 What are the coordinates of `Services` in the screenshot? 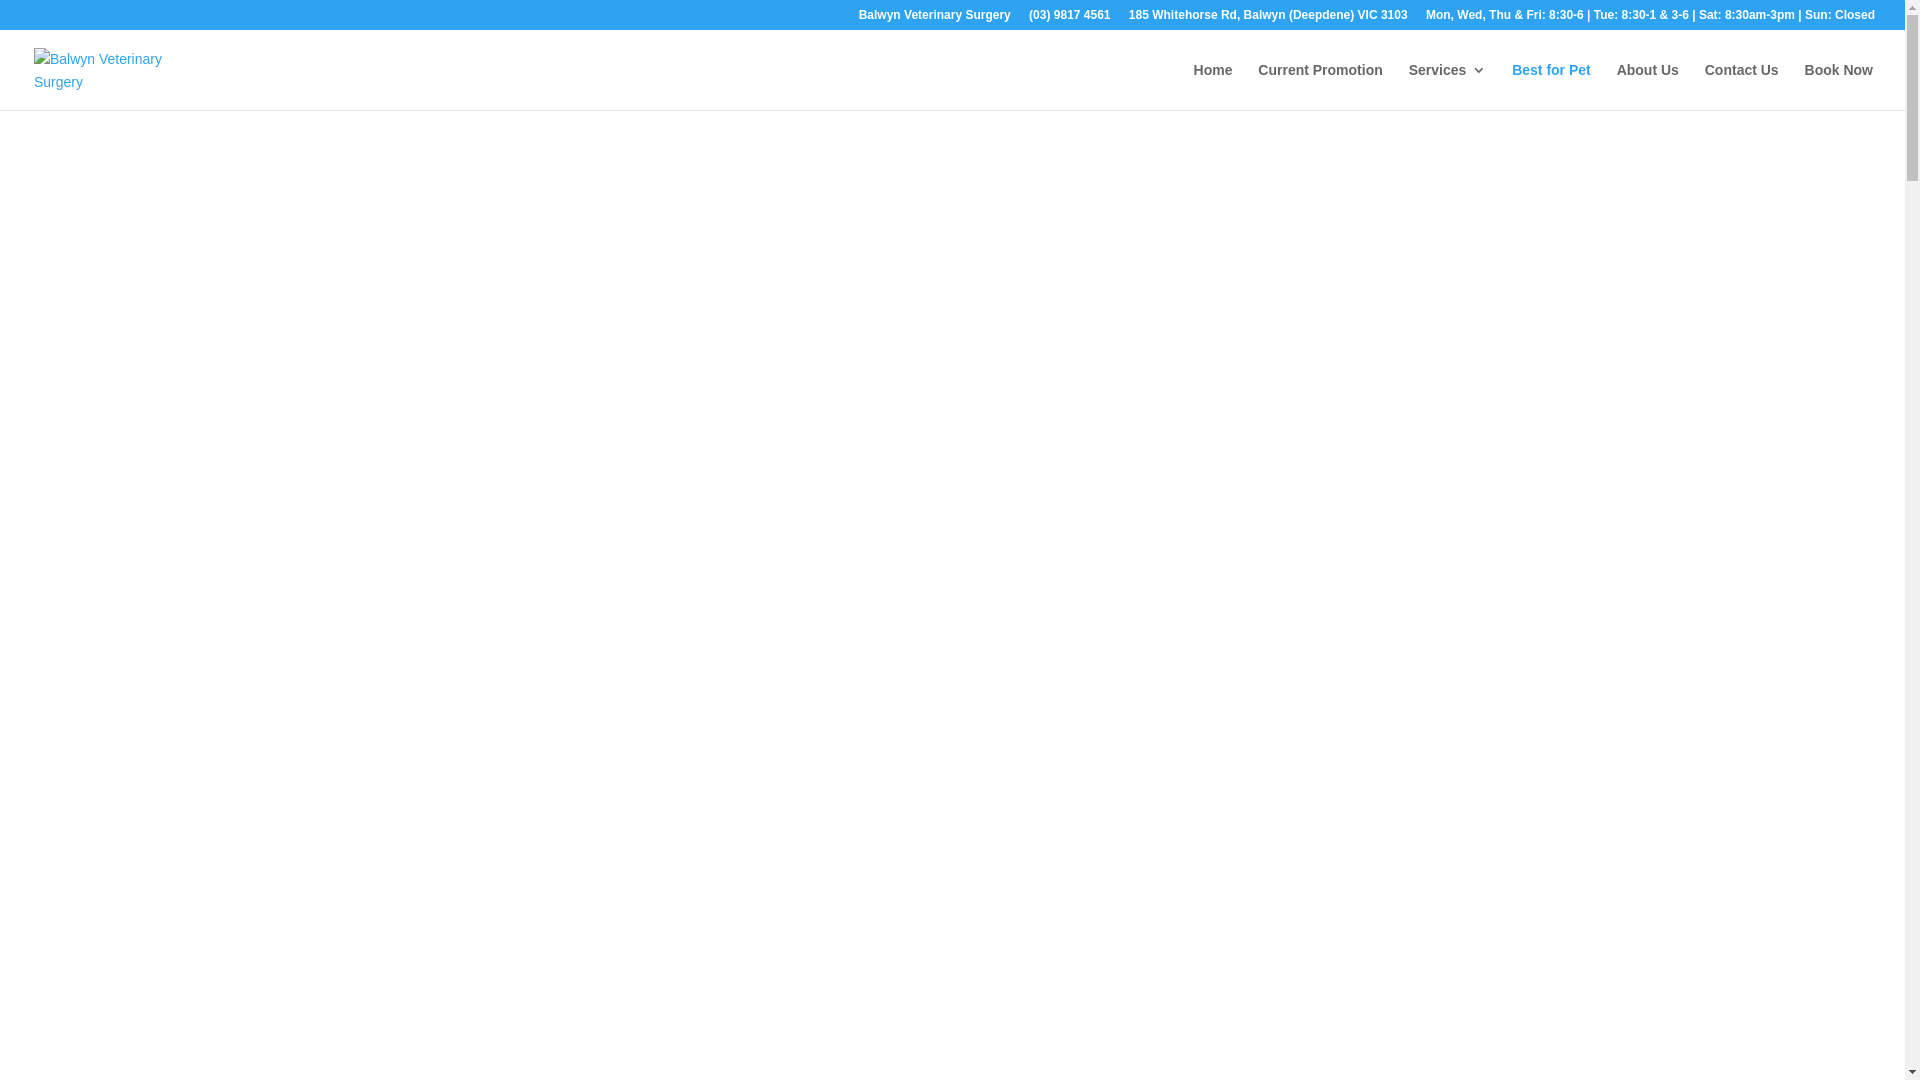 It's located at (1448, 86).